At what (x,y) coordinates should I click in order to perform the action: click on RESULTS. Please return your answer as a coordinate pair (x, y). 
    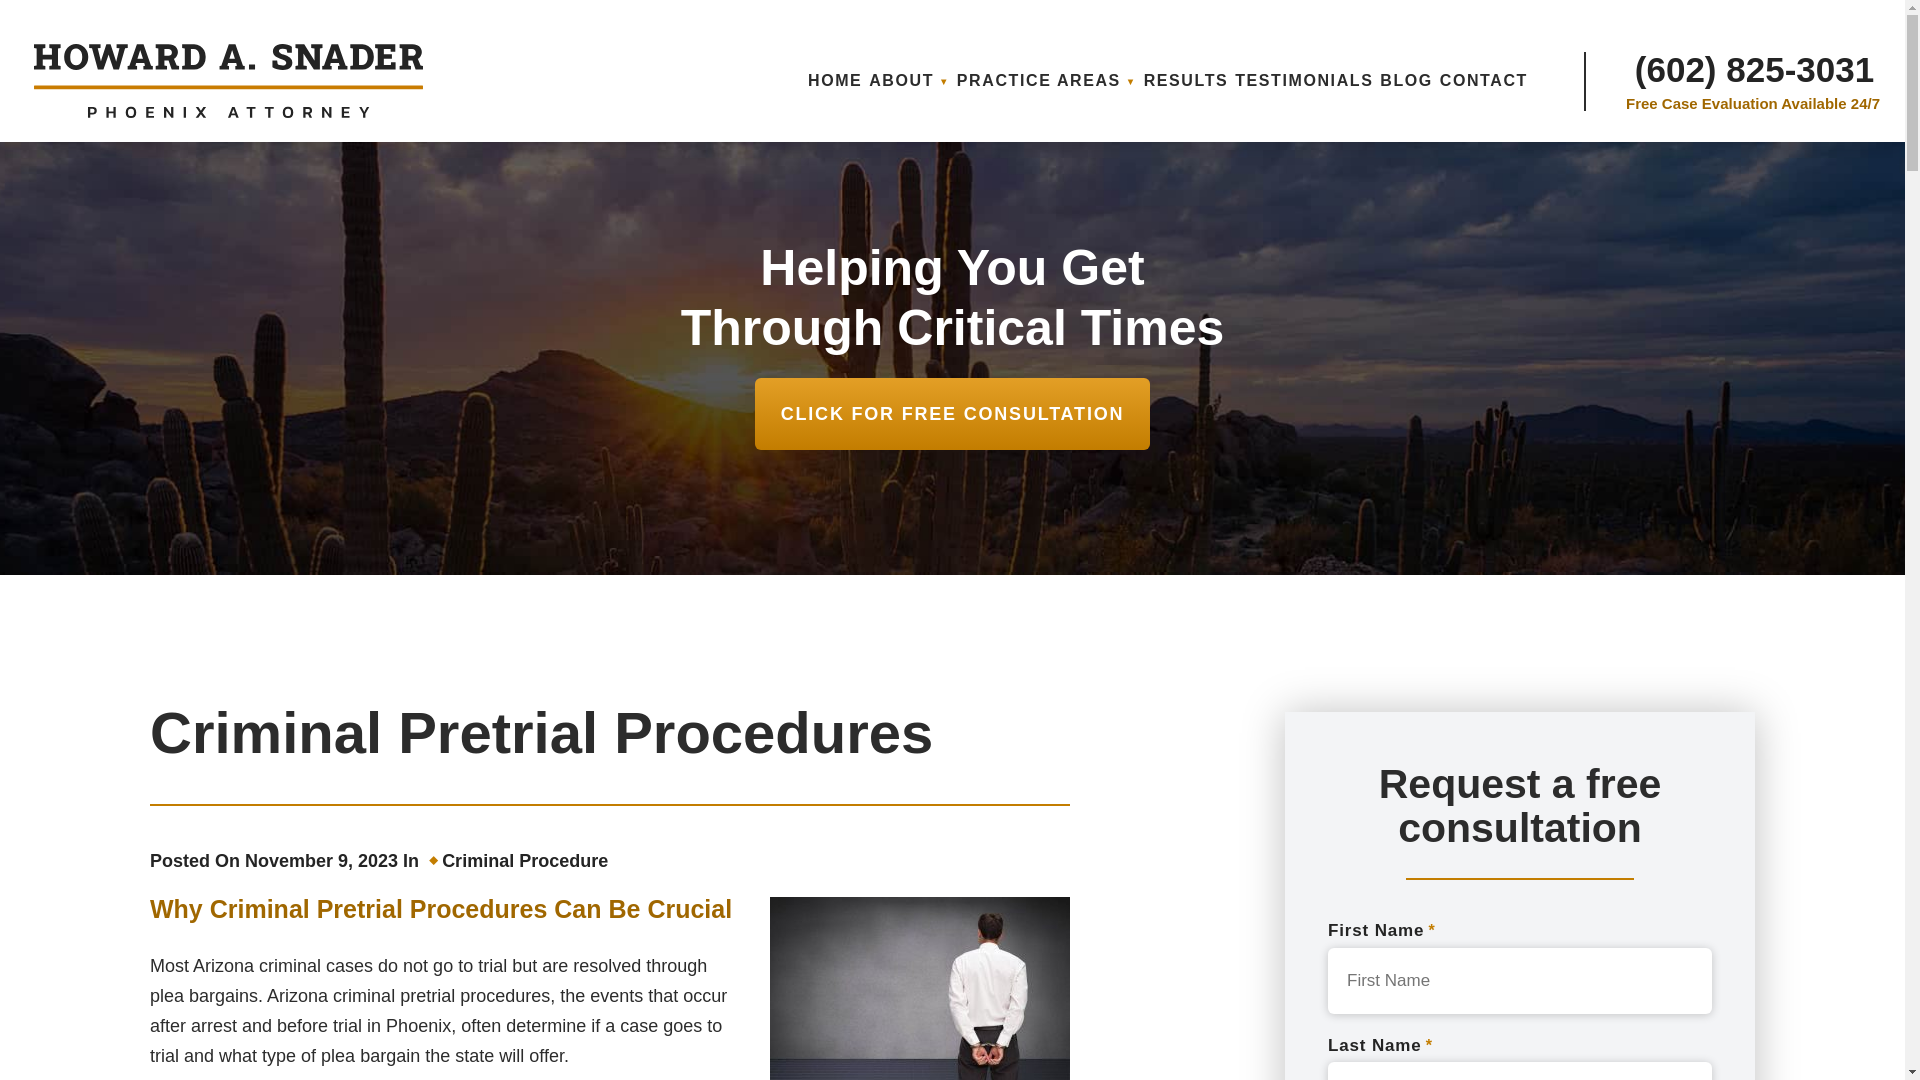
    Looking at the image, I should click on (1186, 80).